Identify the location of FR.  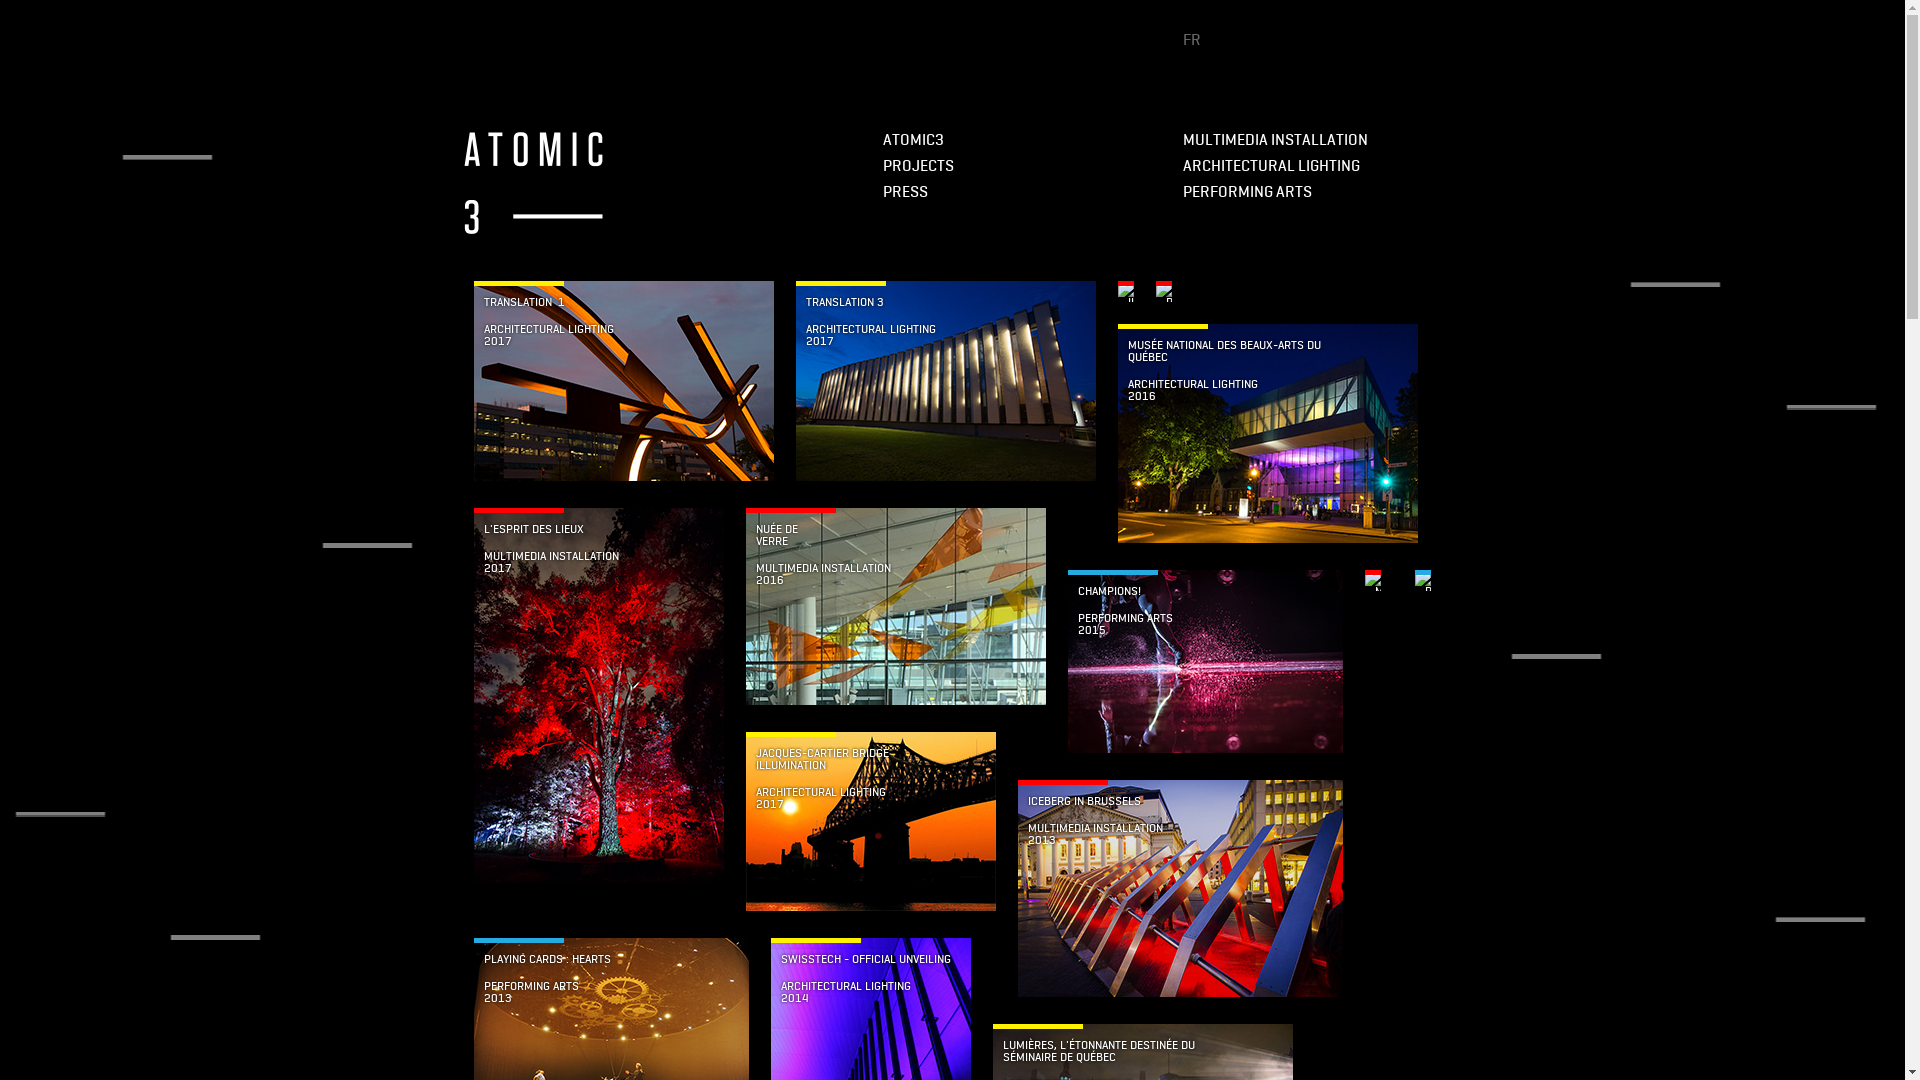
(1191, 40).